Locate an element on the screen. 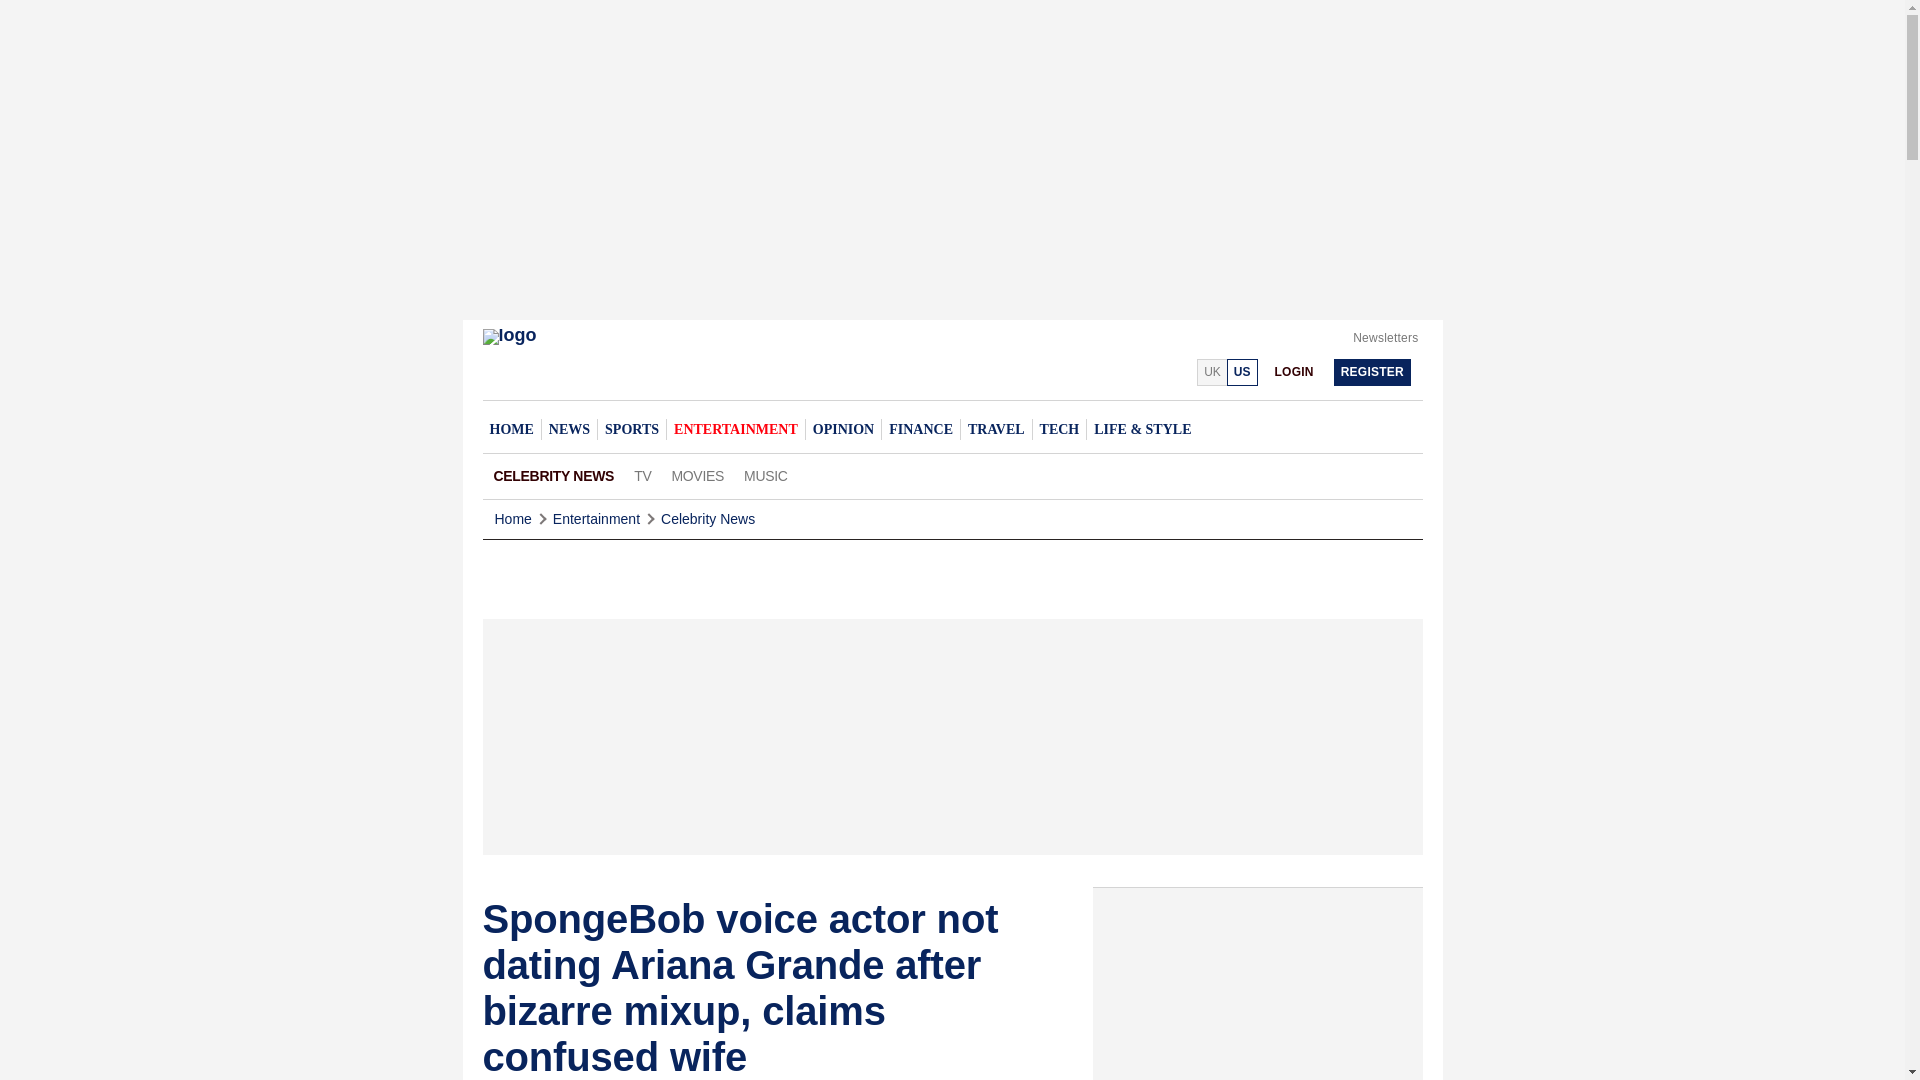  TV is located at coordinates (642, 476).